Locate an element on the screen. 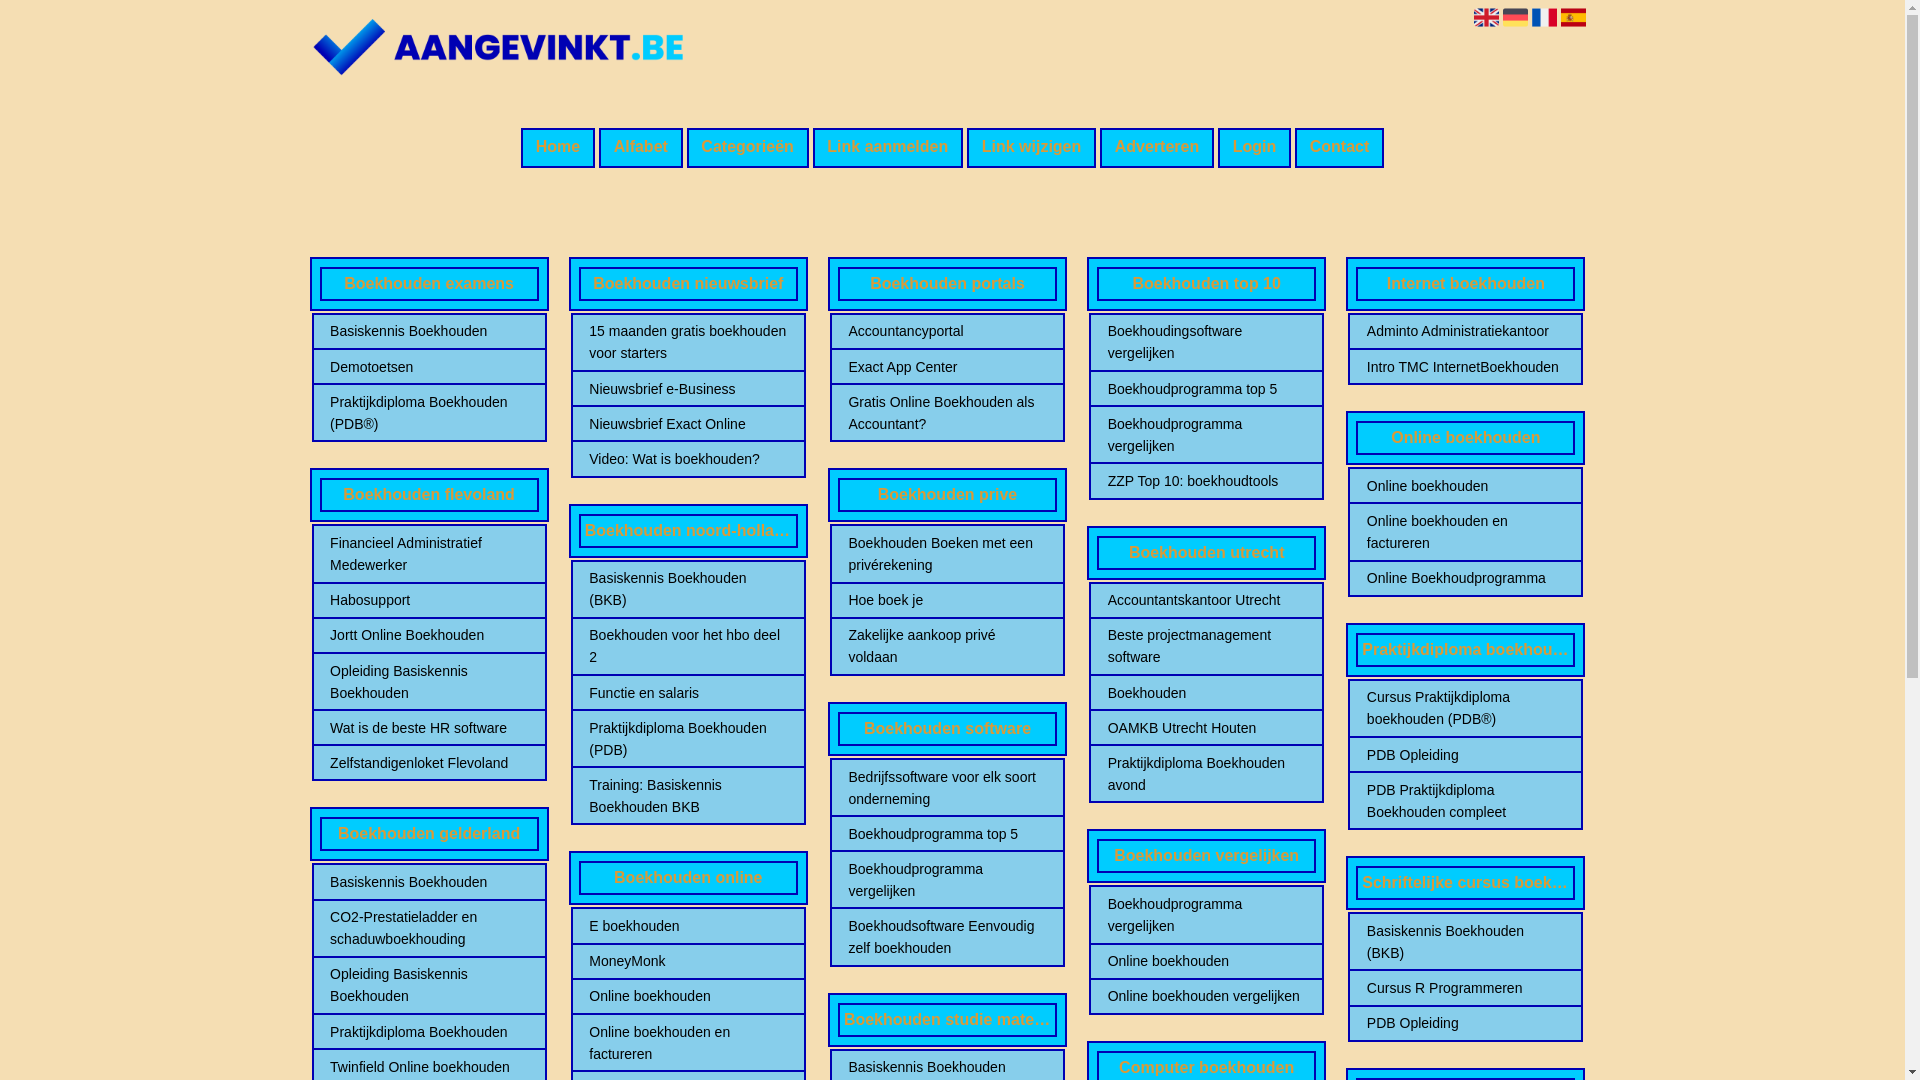  Contact is located at coordinates (1340, 148).